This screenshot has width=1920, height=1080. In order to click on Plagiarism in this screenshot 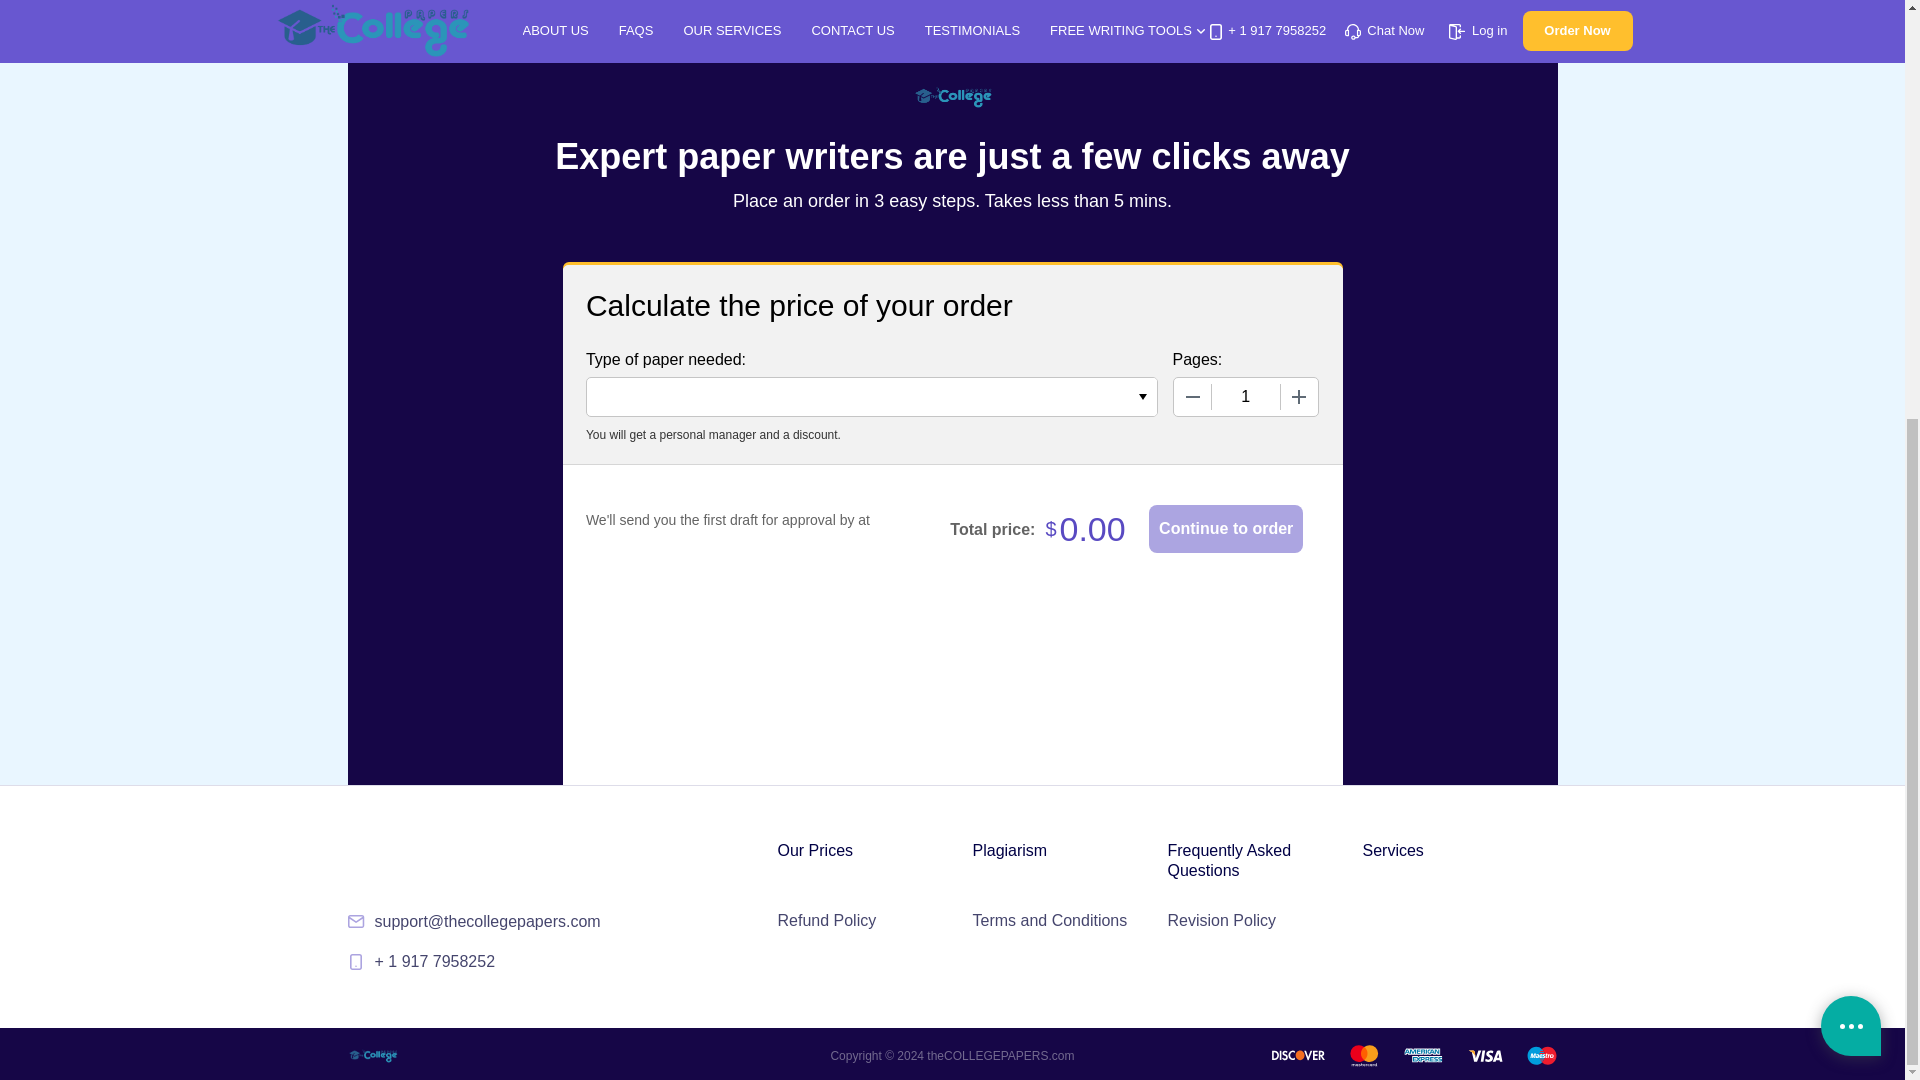, I will do `click(1008, 850)`.